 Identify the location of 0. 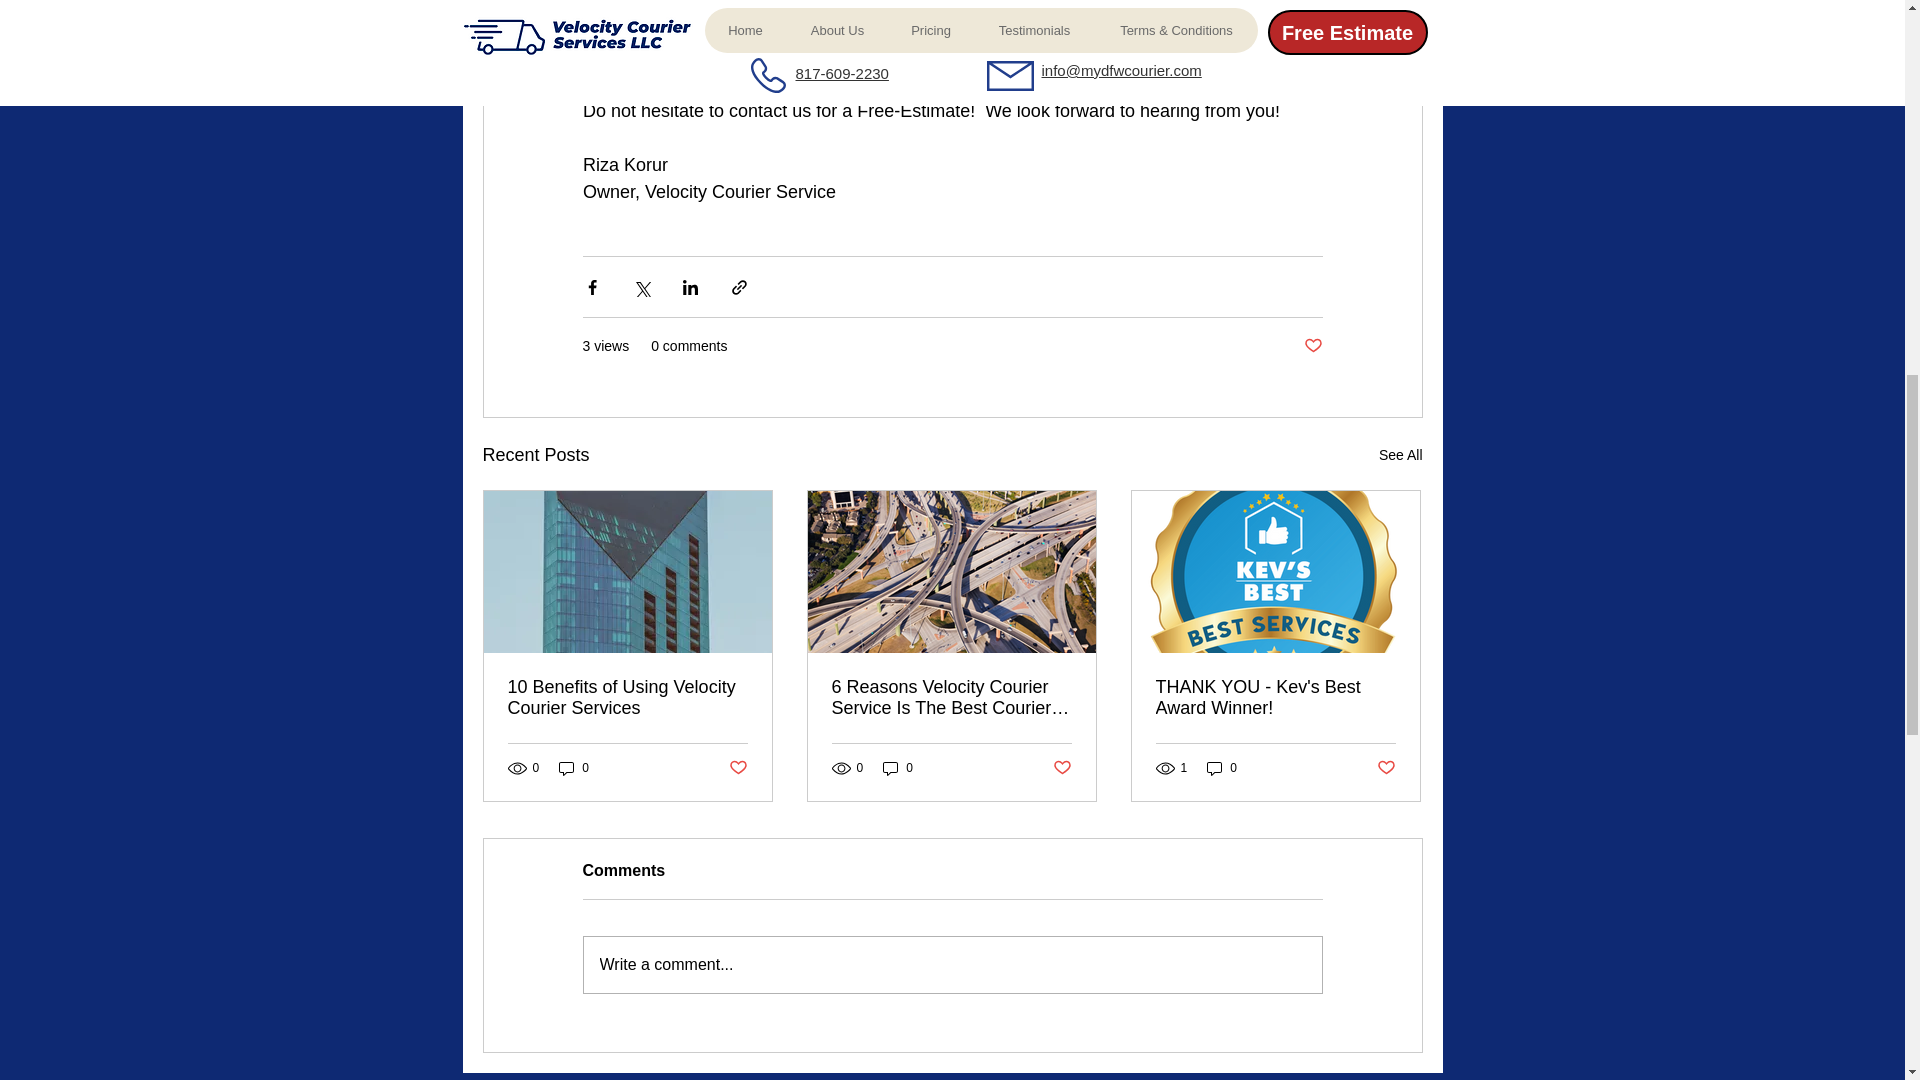
(1222, 768).